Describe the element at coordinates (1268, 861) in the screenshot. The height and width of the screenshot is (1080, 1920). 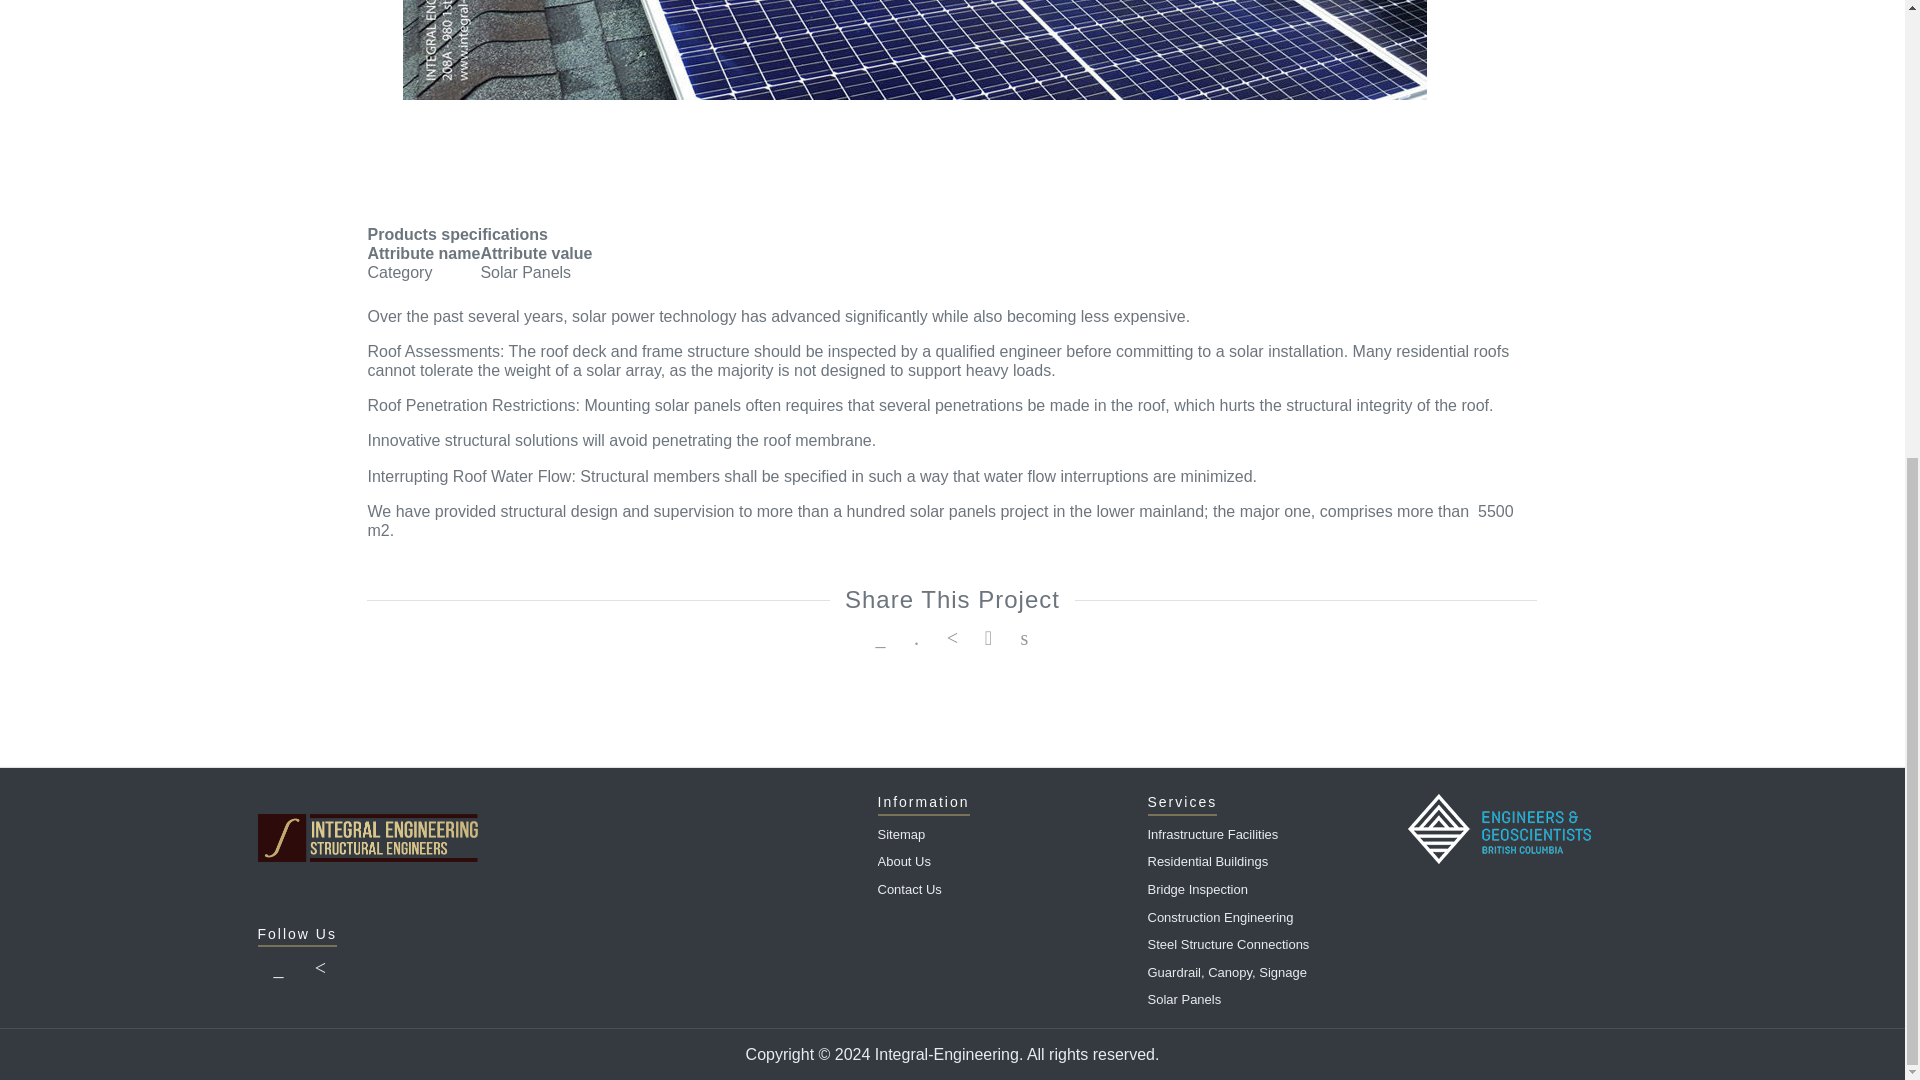
I see `Residential Buildings` at that location.